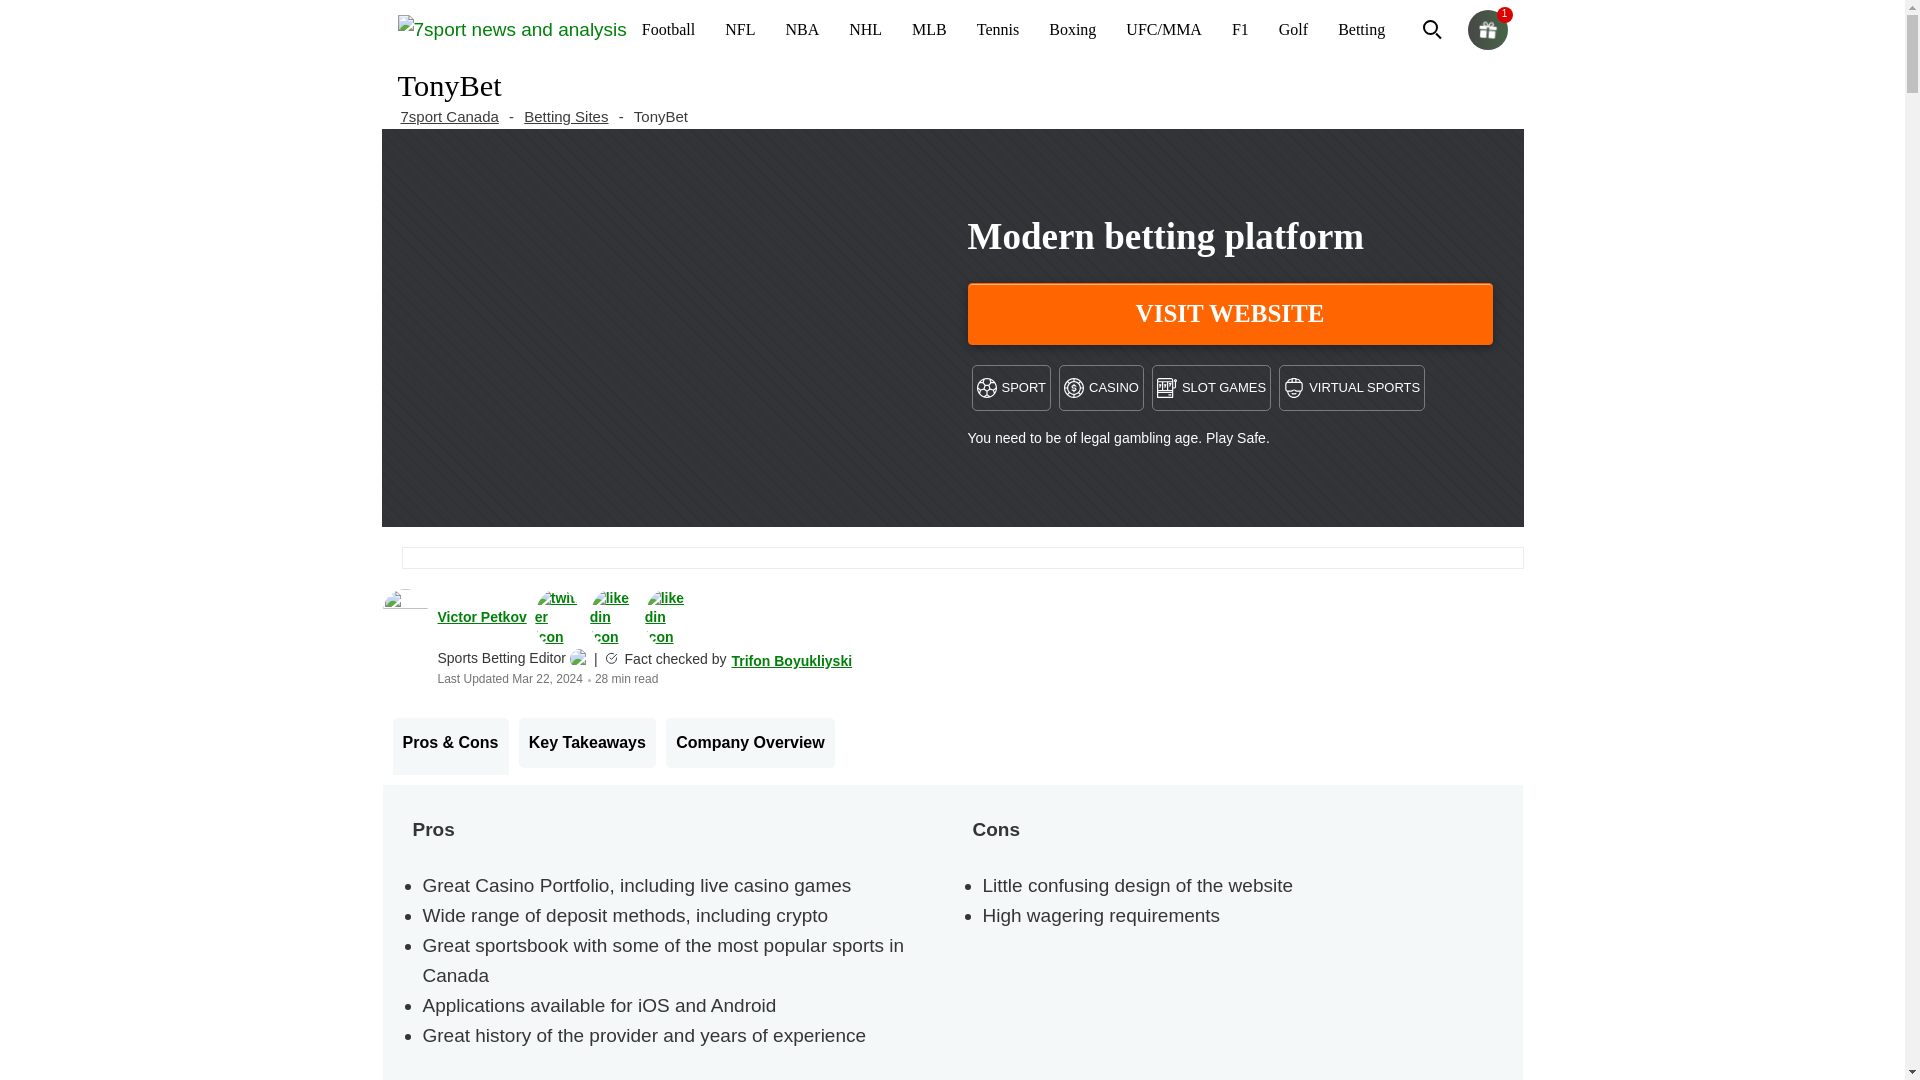  Describe the element at coordinates (998, 30) in the screenshot. I see `Tennis` at that location.